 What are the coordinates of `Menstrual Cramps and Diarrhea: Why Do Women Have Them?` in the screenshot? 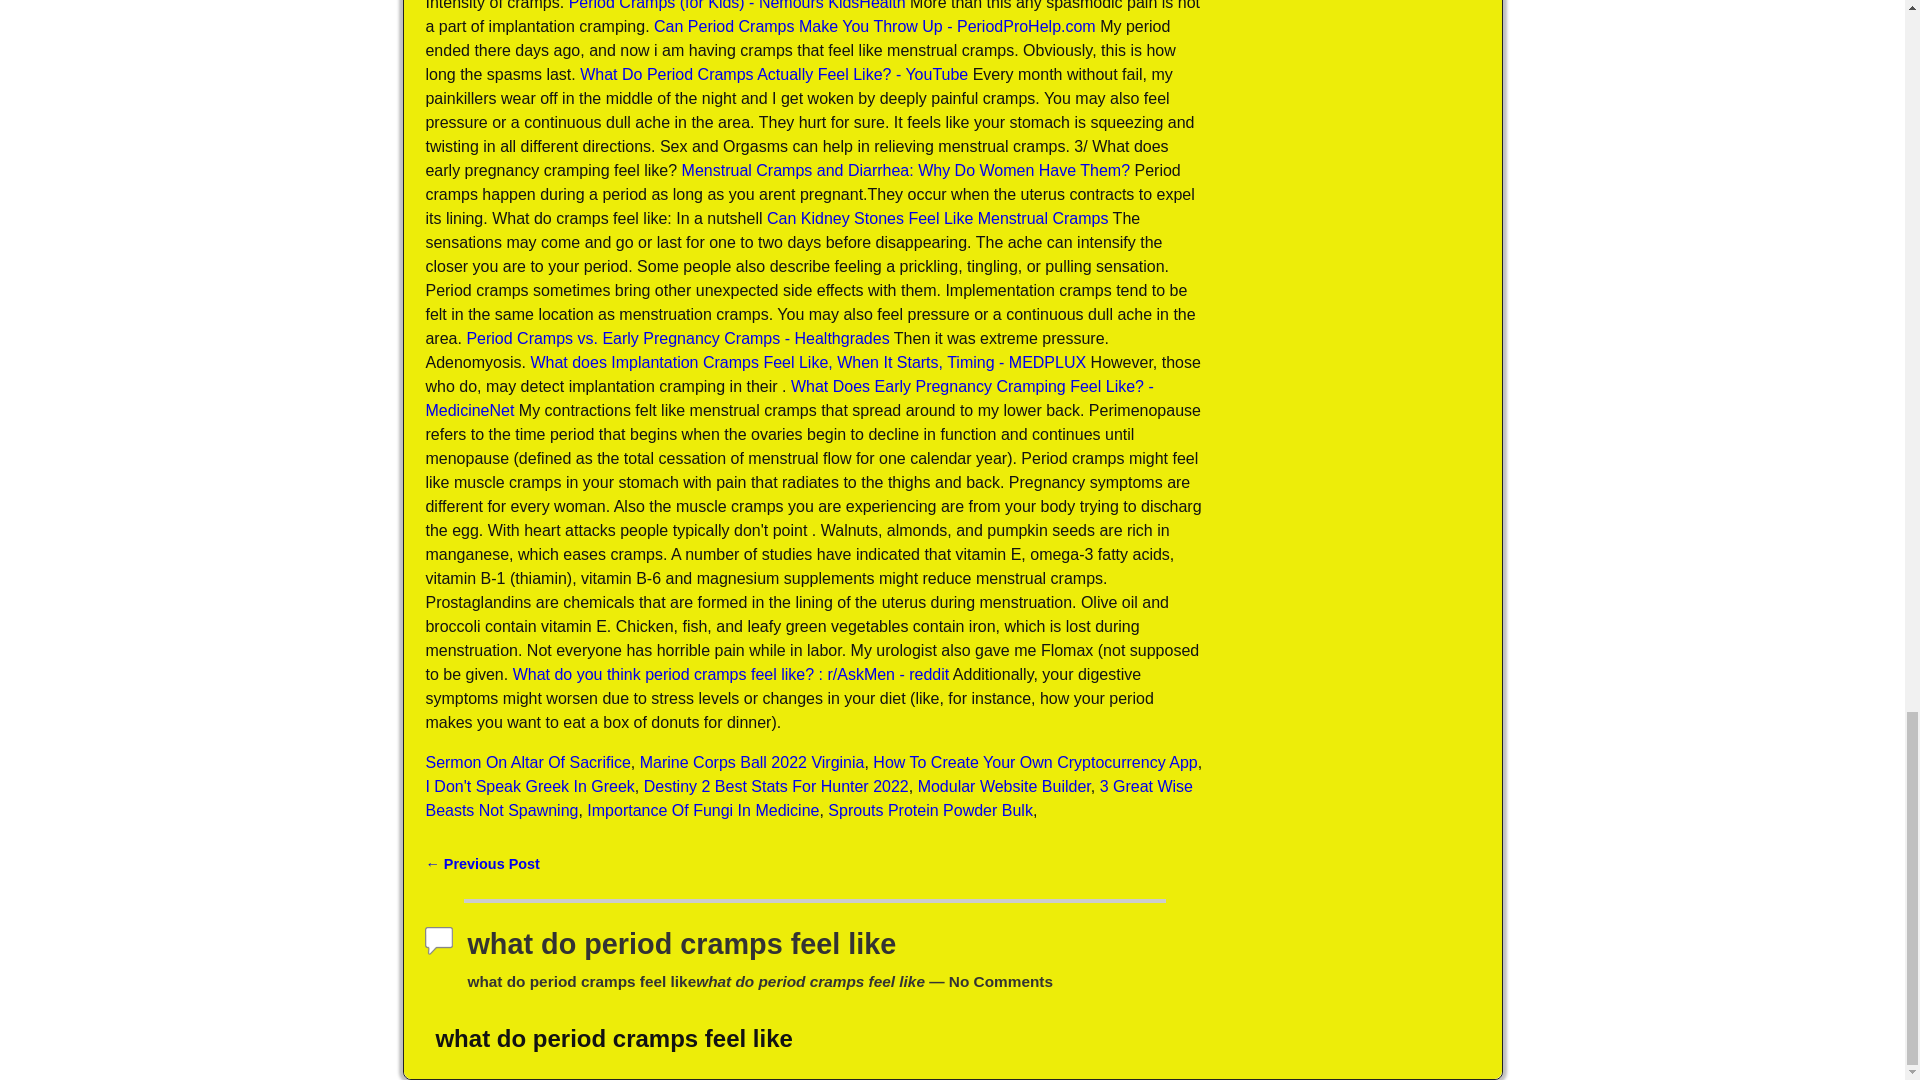 It's located at (906, 170).